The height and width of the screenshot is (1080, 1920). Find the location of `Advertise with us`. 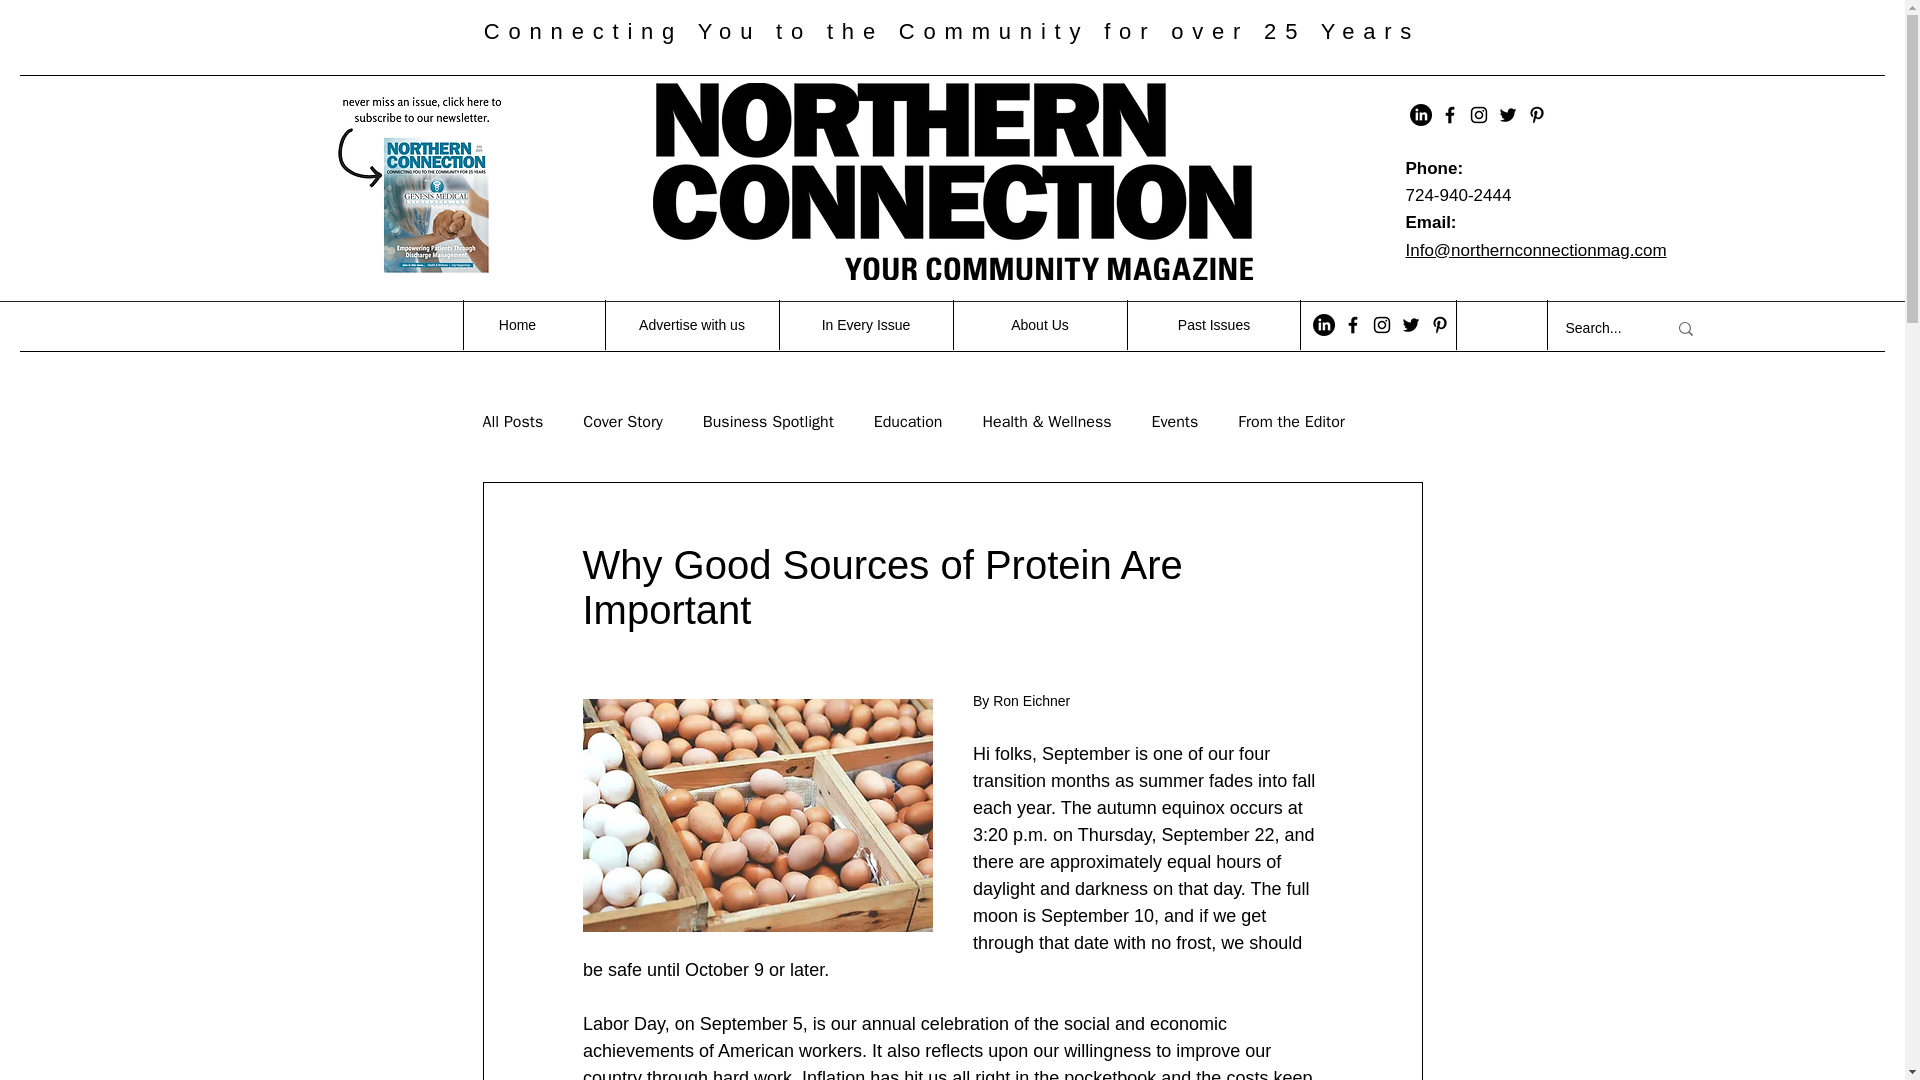

Advertise with us is located at coordinates (690, 324).